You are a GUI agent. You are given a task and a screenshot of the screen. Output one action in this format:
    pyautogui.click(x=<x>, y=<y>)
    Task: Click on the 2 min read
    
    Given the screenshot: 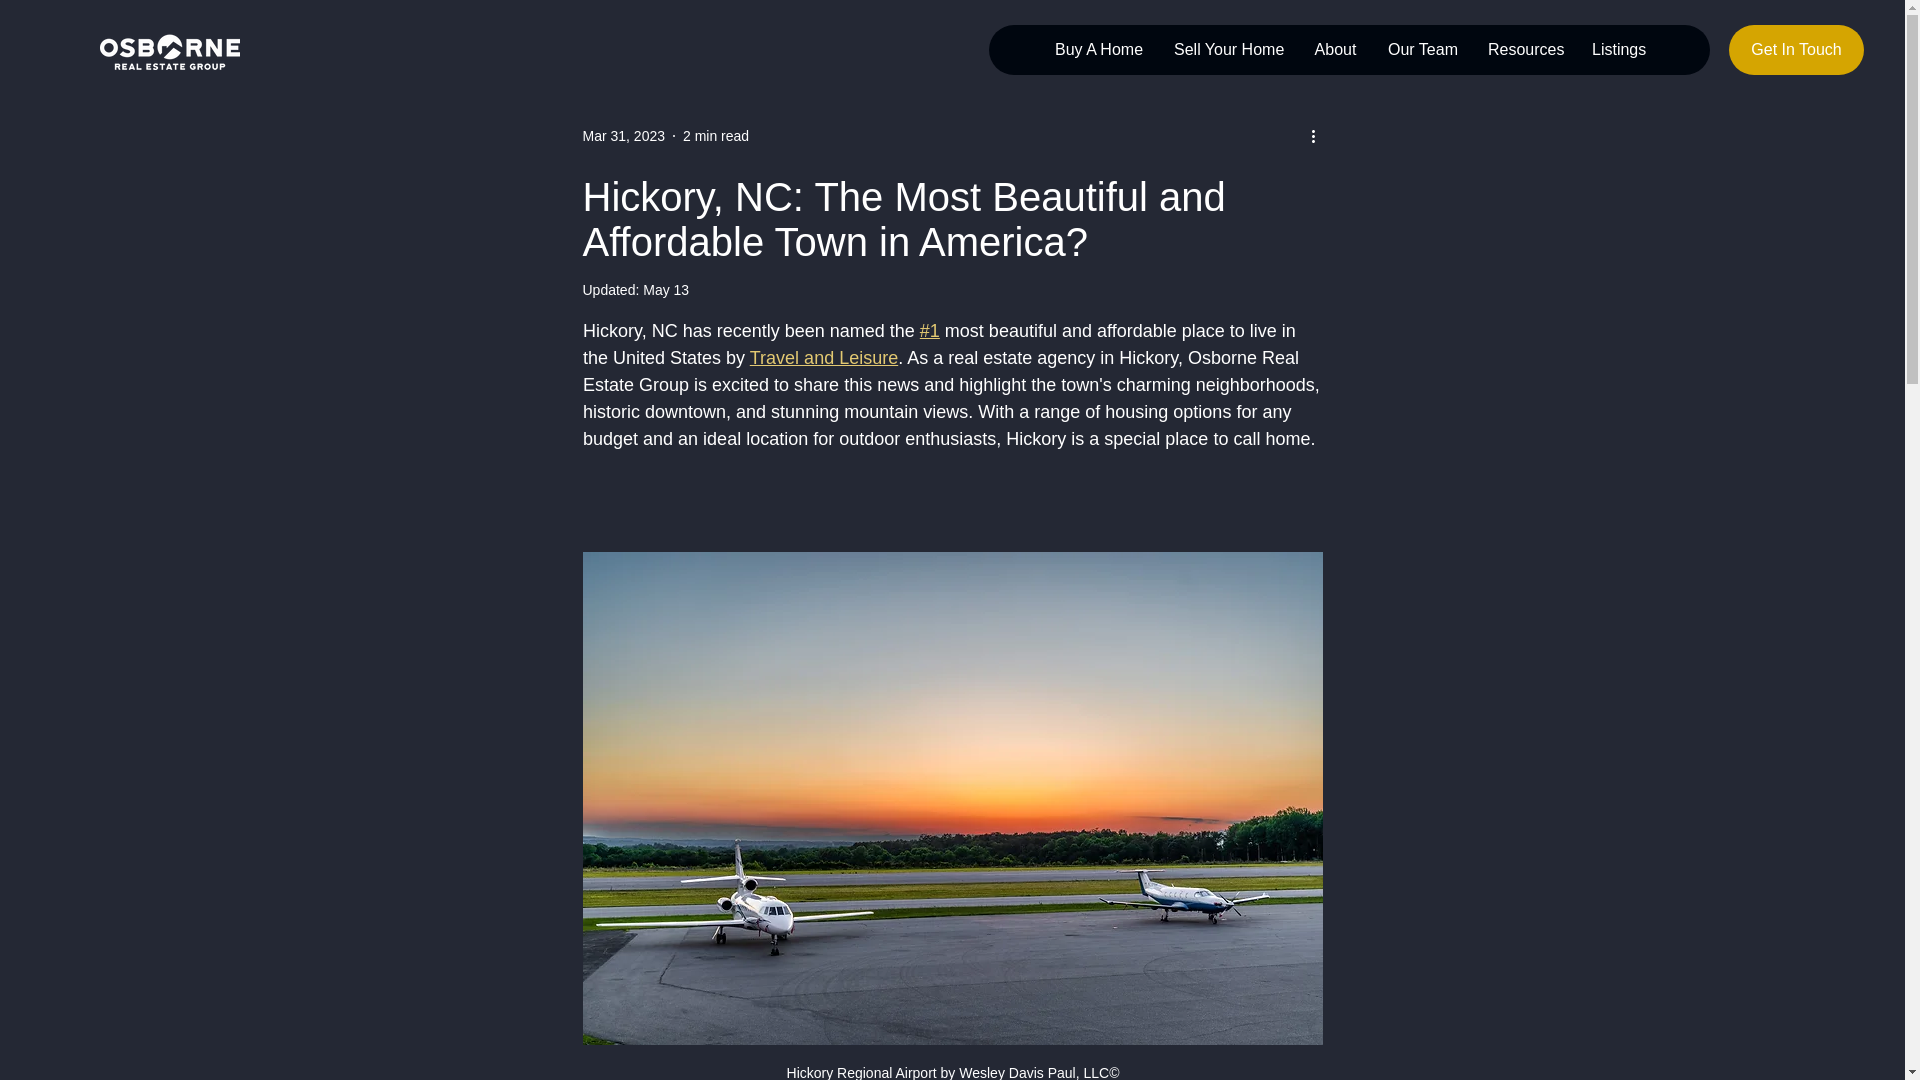 What is the action you would take?
    pyautogui.click(x=716, y=136)
    